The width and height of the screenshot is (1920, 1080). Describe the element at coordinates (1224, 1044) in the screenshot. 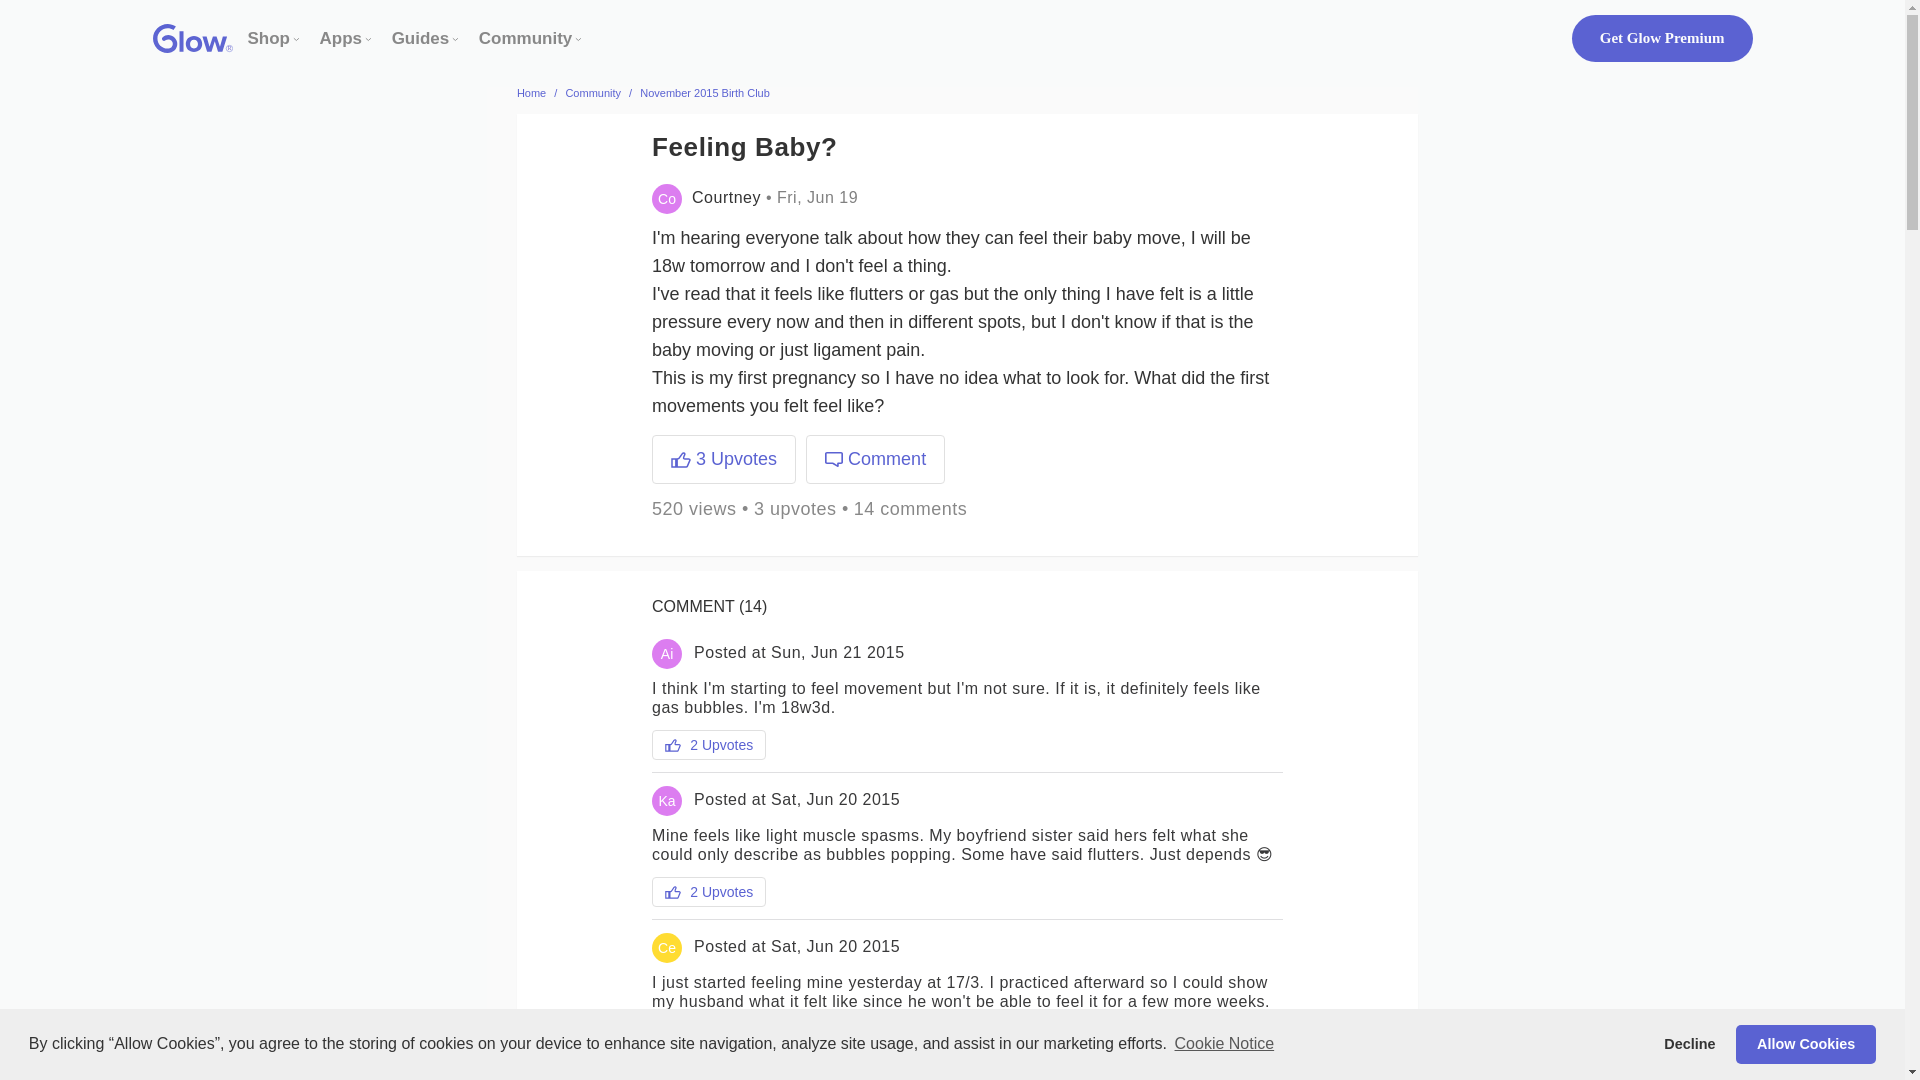

I see `Cookie Notice` at that location.